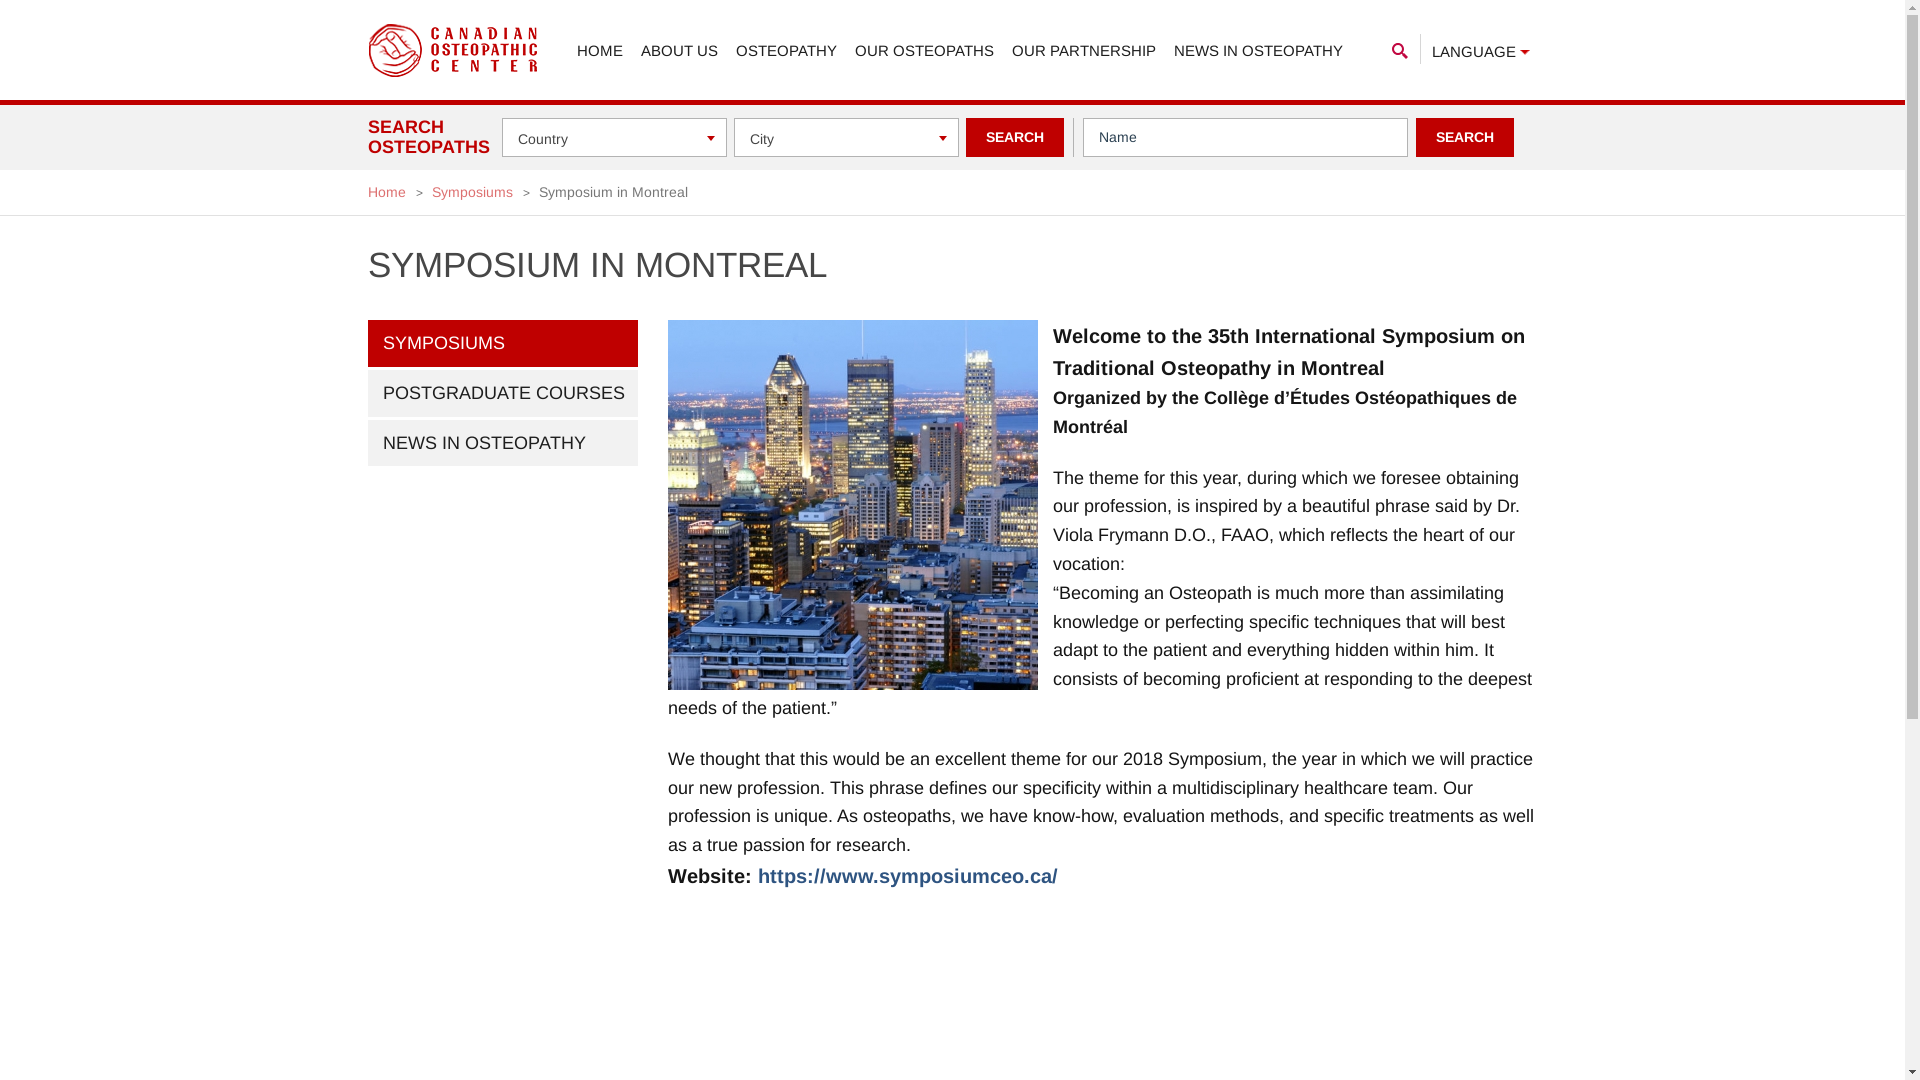 This screenshot has height=1080, width=1920. I want to click on OUR PARTNERSHIP, so click(1084, 51).